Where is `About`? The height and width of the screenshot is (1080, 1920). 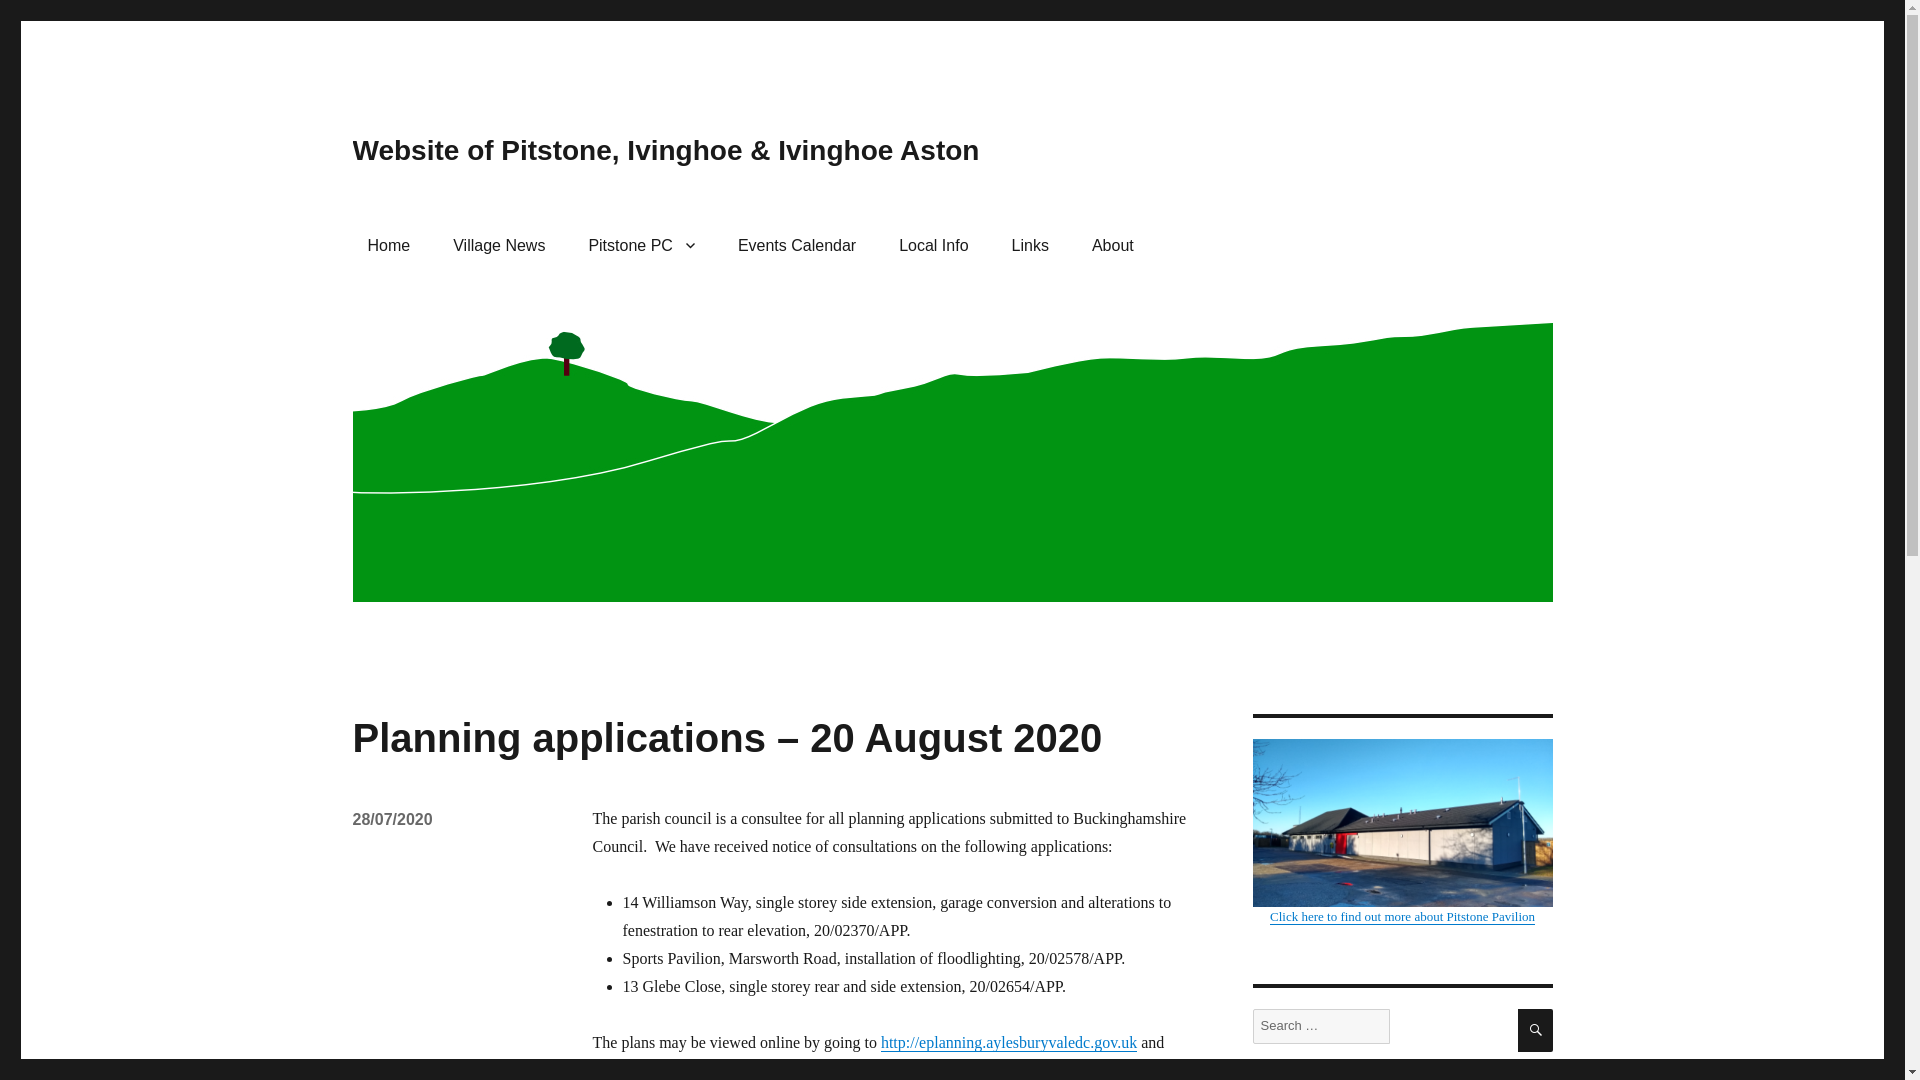 About is located at coordinates (1112, 244).